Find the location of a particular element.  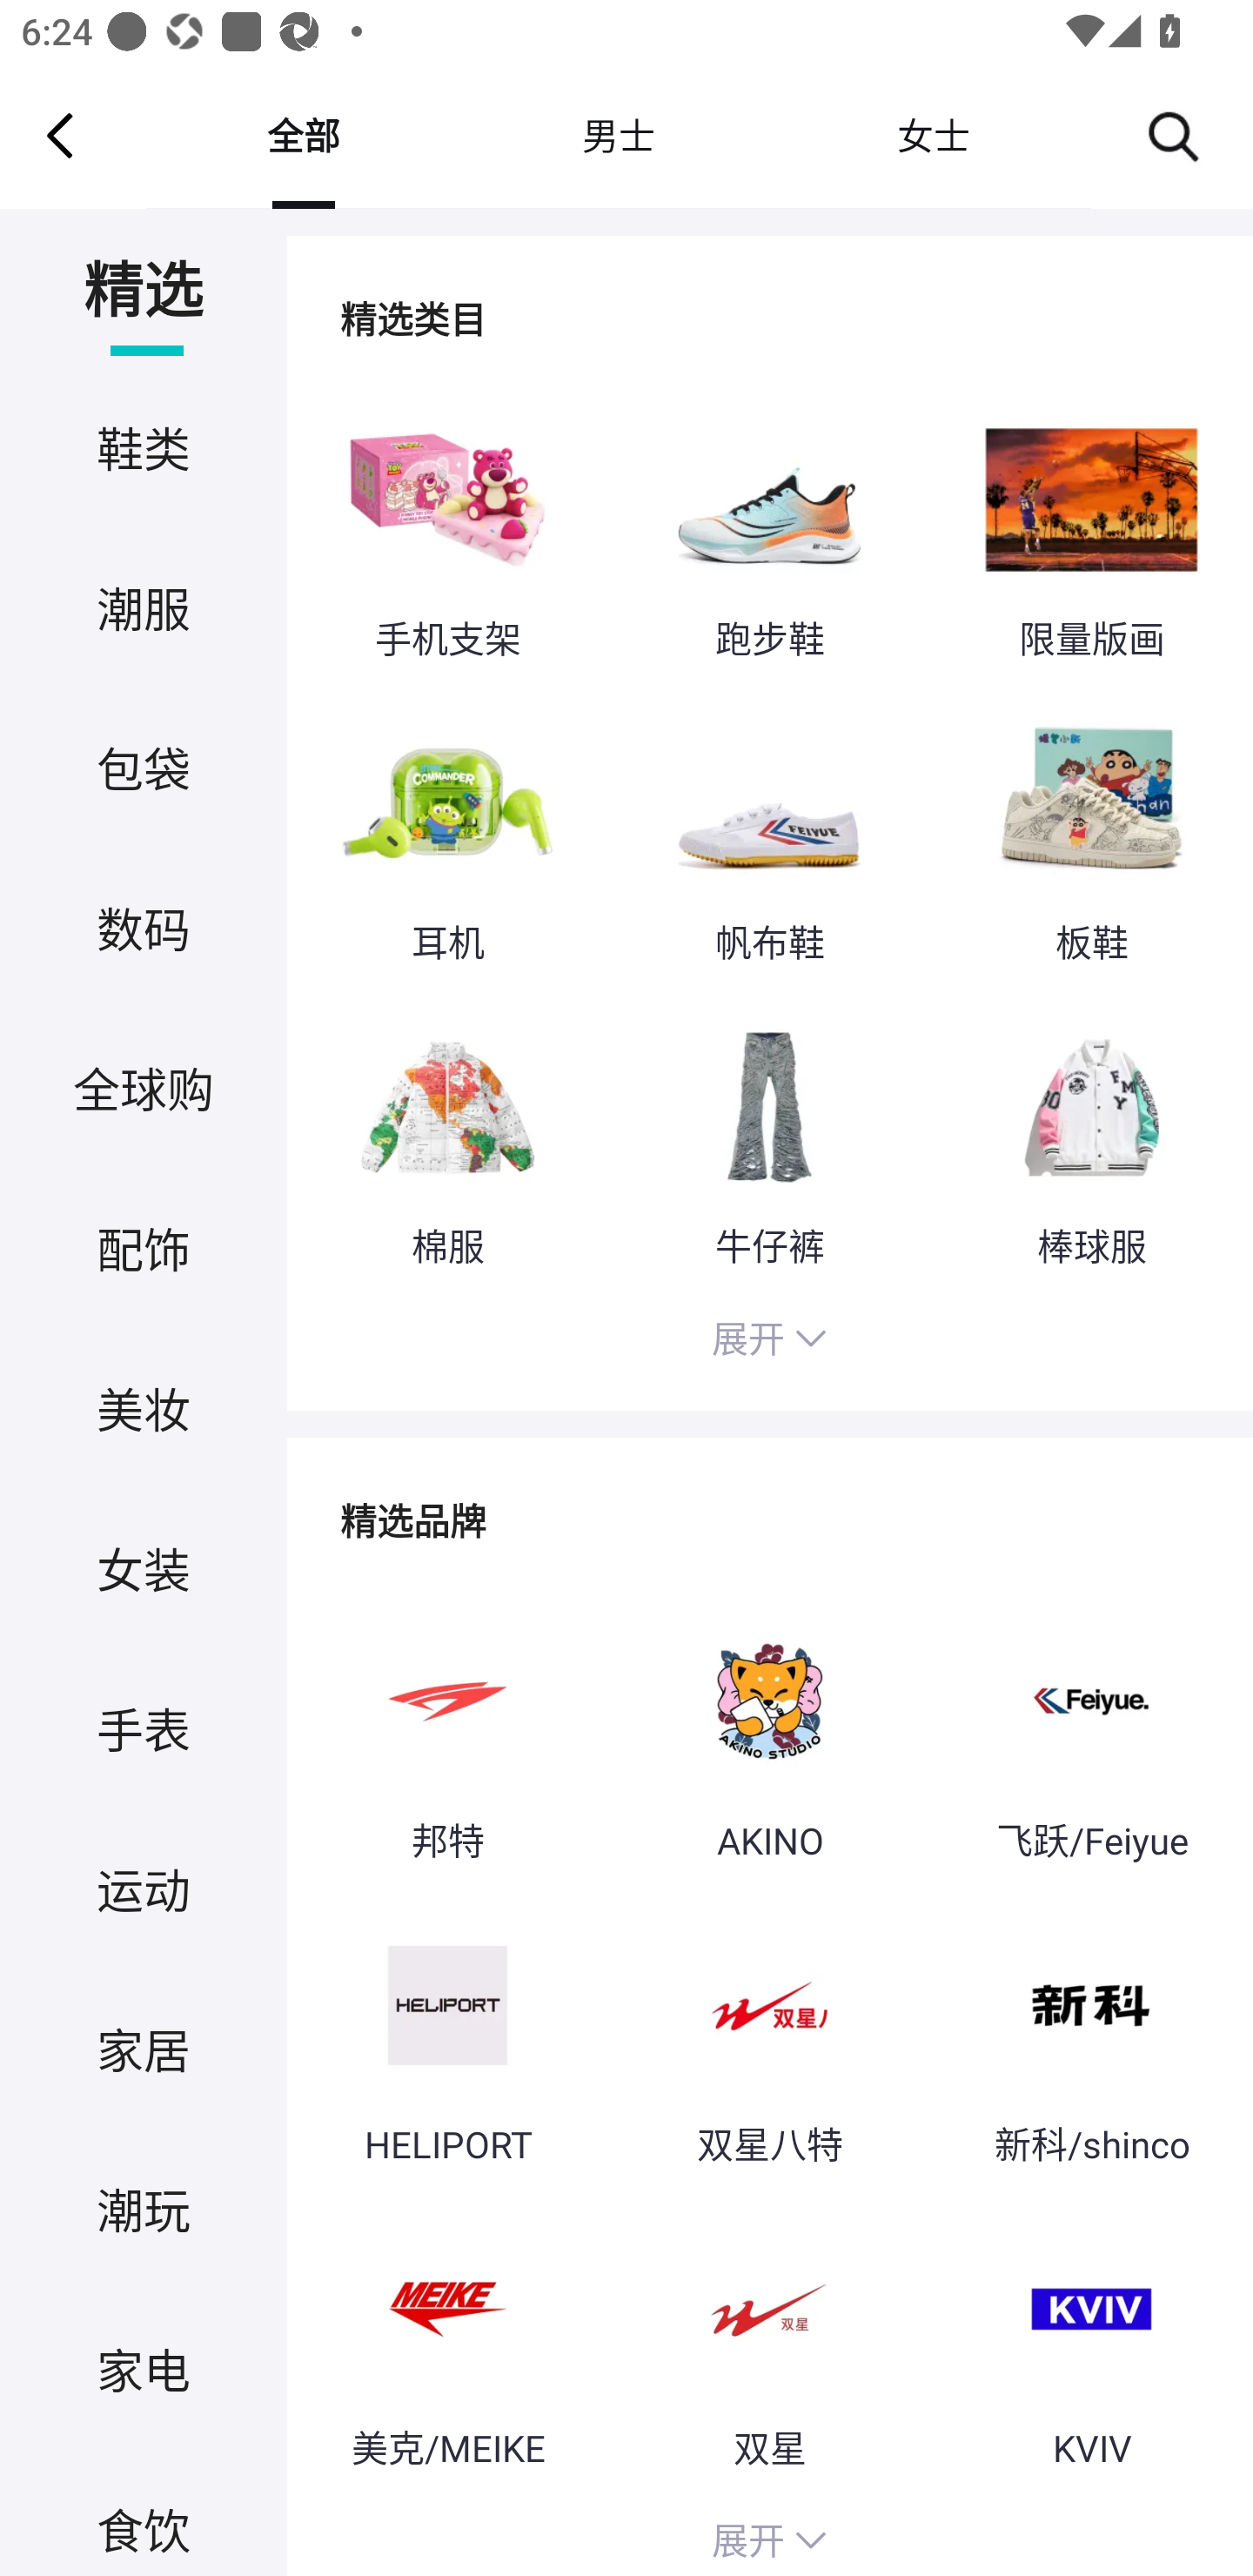

KVIV is located at coordinates (1091, 2344).